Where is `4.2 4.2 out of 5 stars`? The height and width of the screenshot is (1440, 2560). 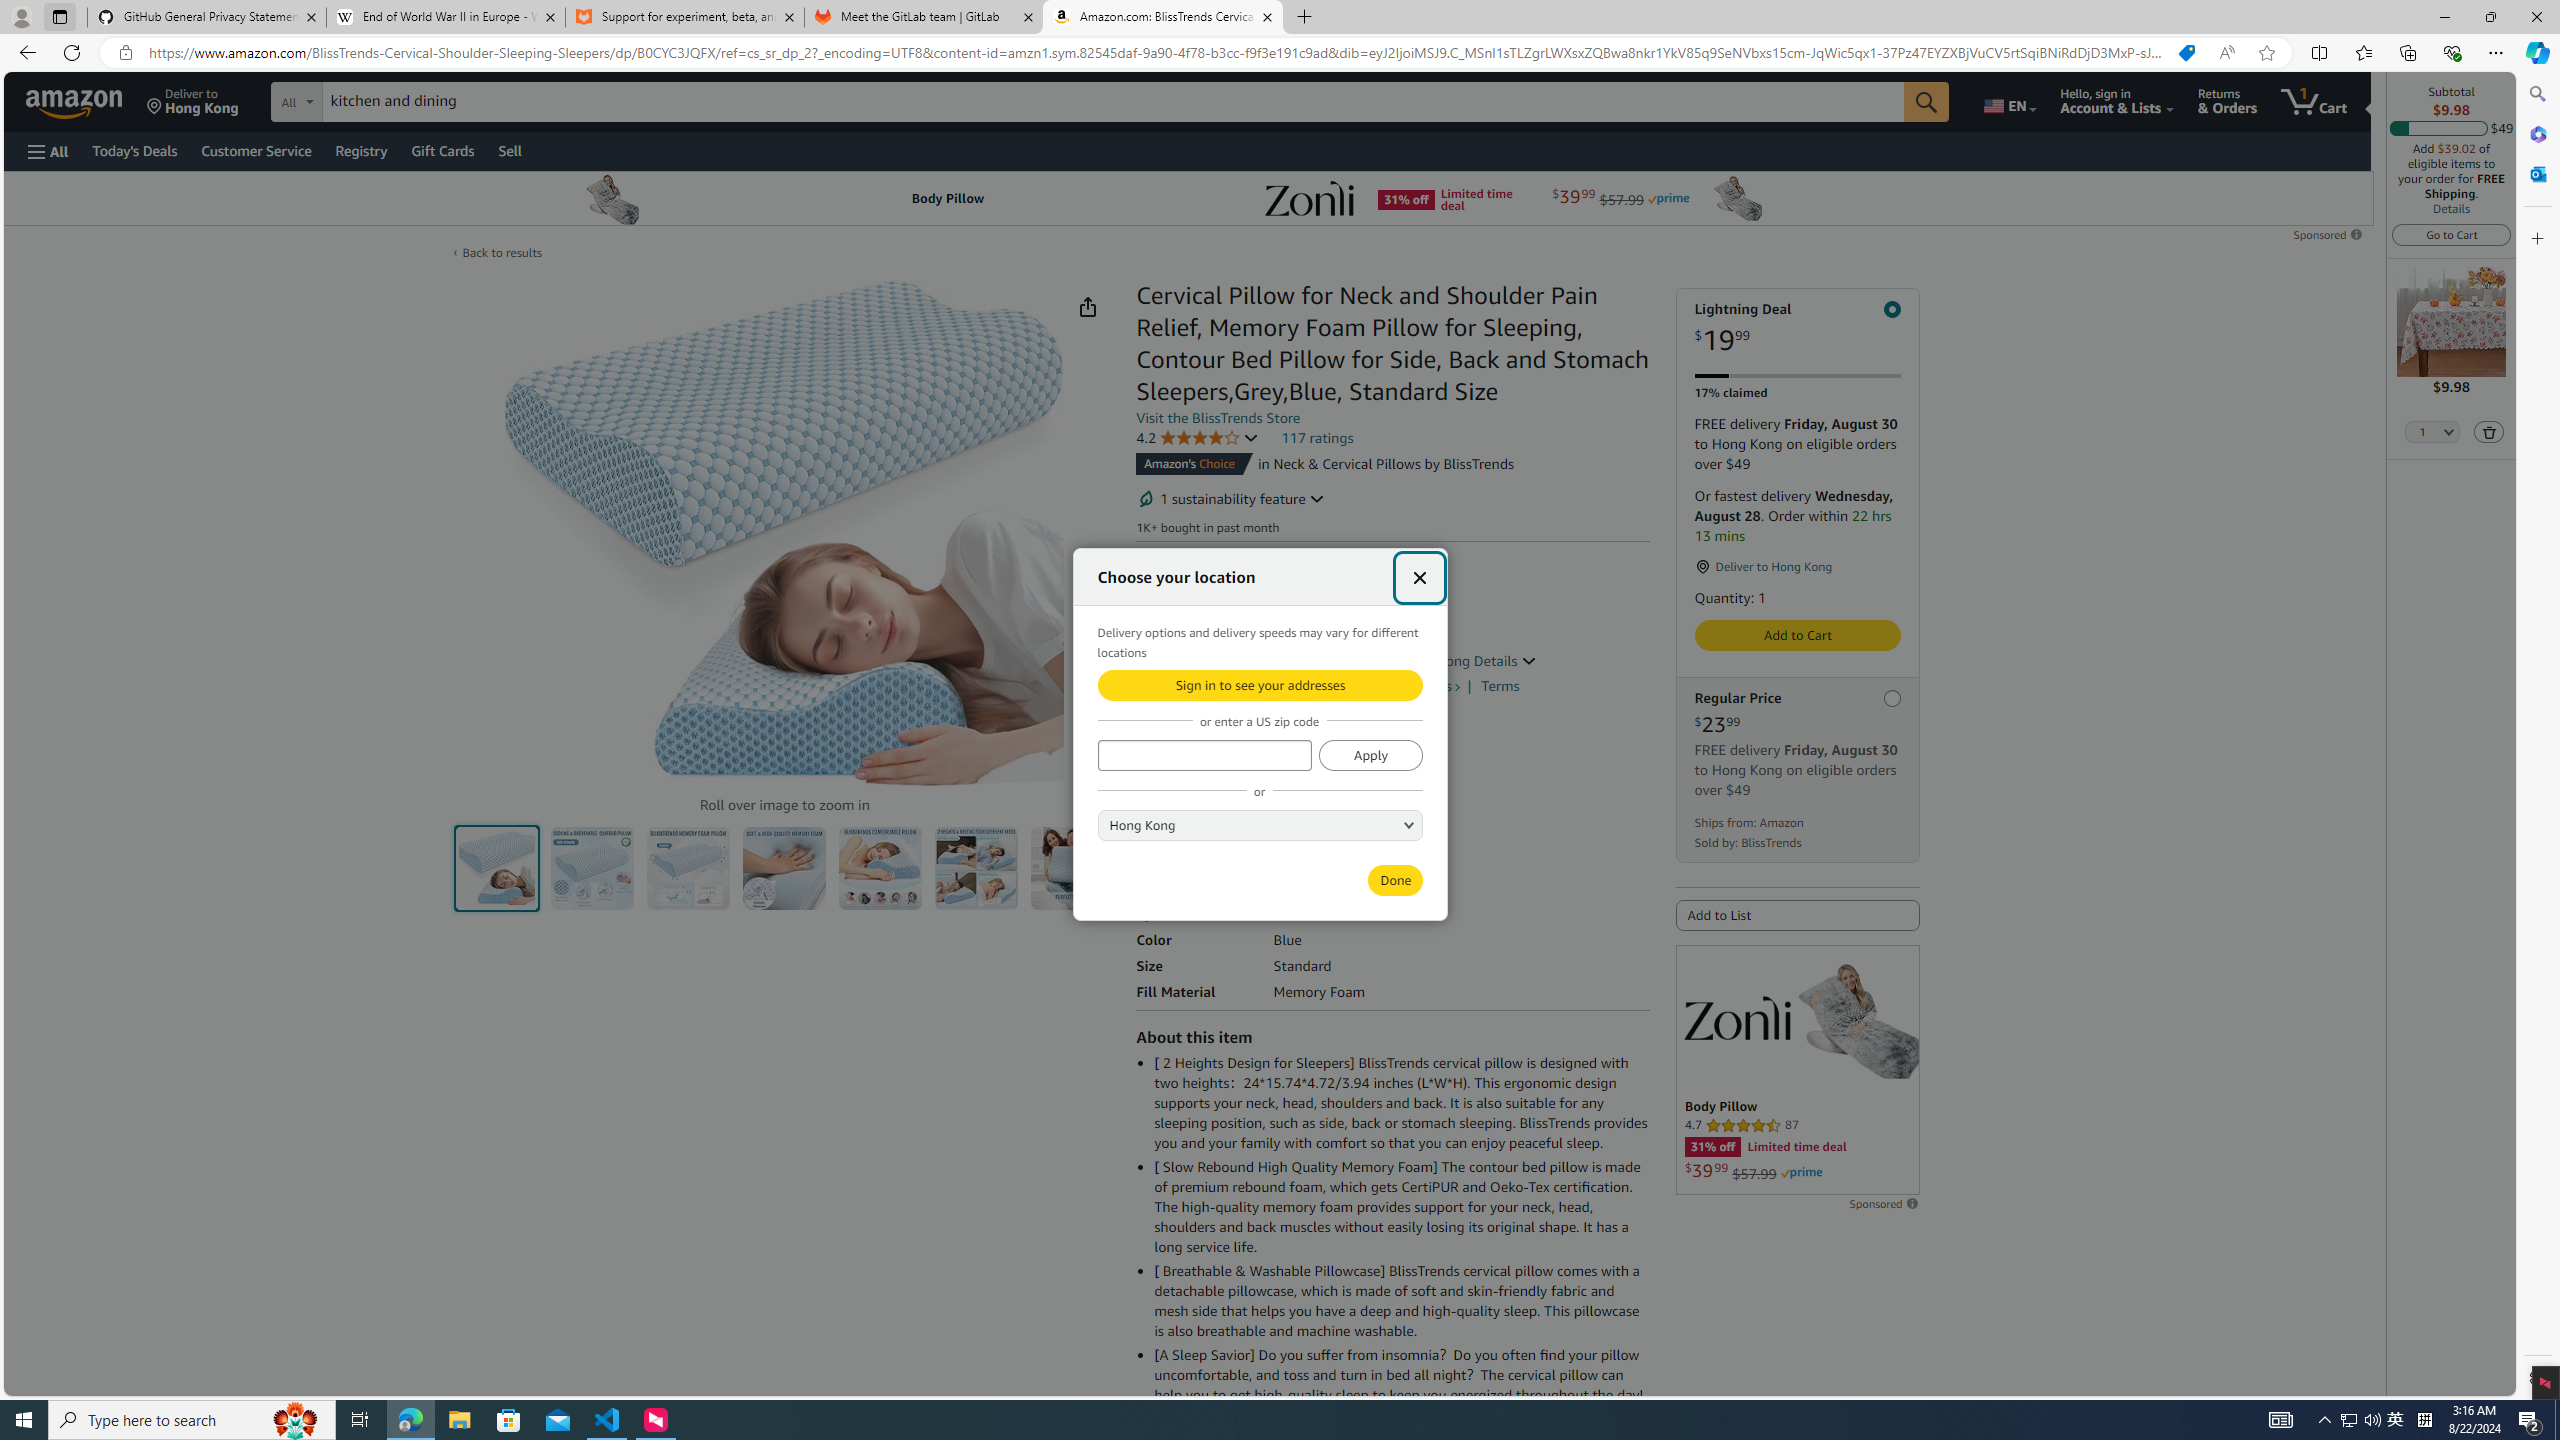 4.2 4.2 out of 5 stars is located at coordinates (1198, 437).